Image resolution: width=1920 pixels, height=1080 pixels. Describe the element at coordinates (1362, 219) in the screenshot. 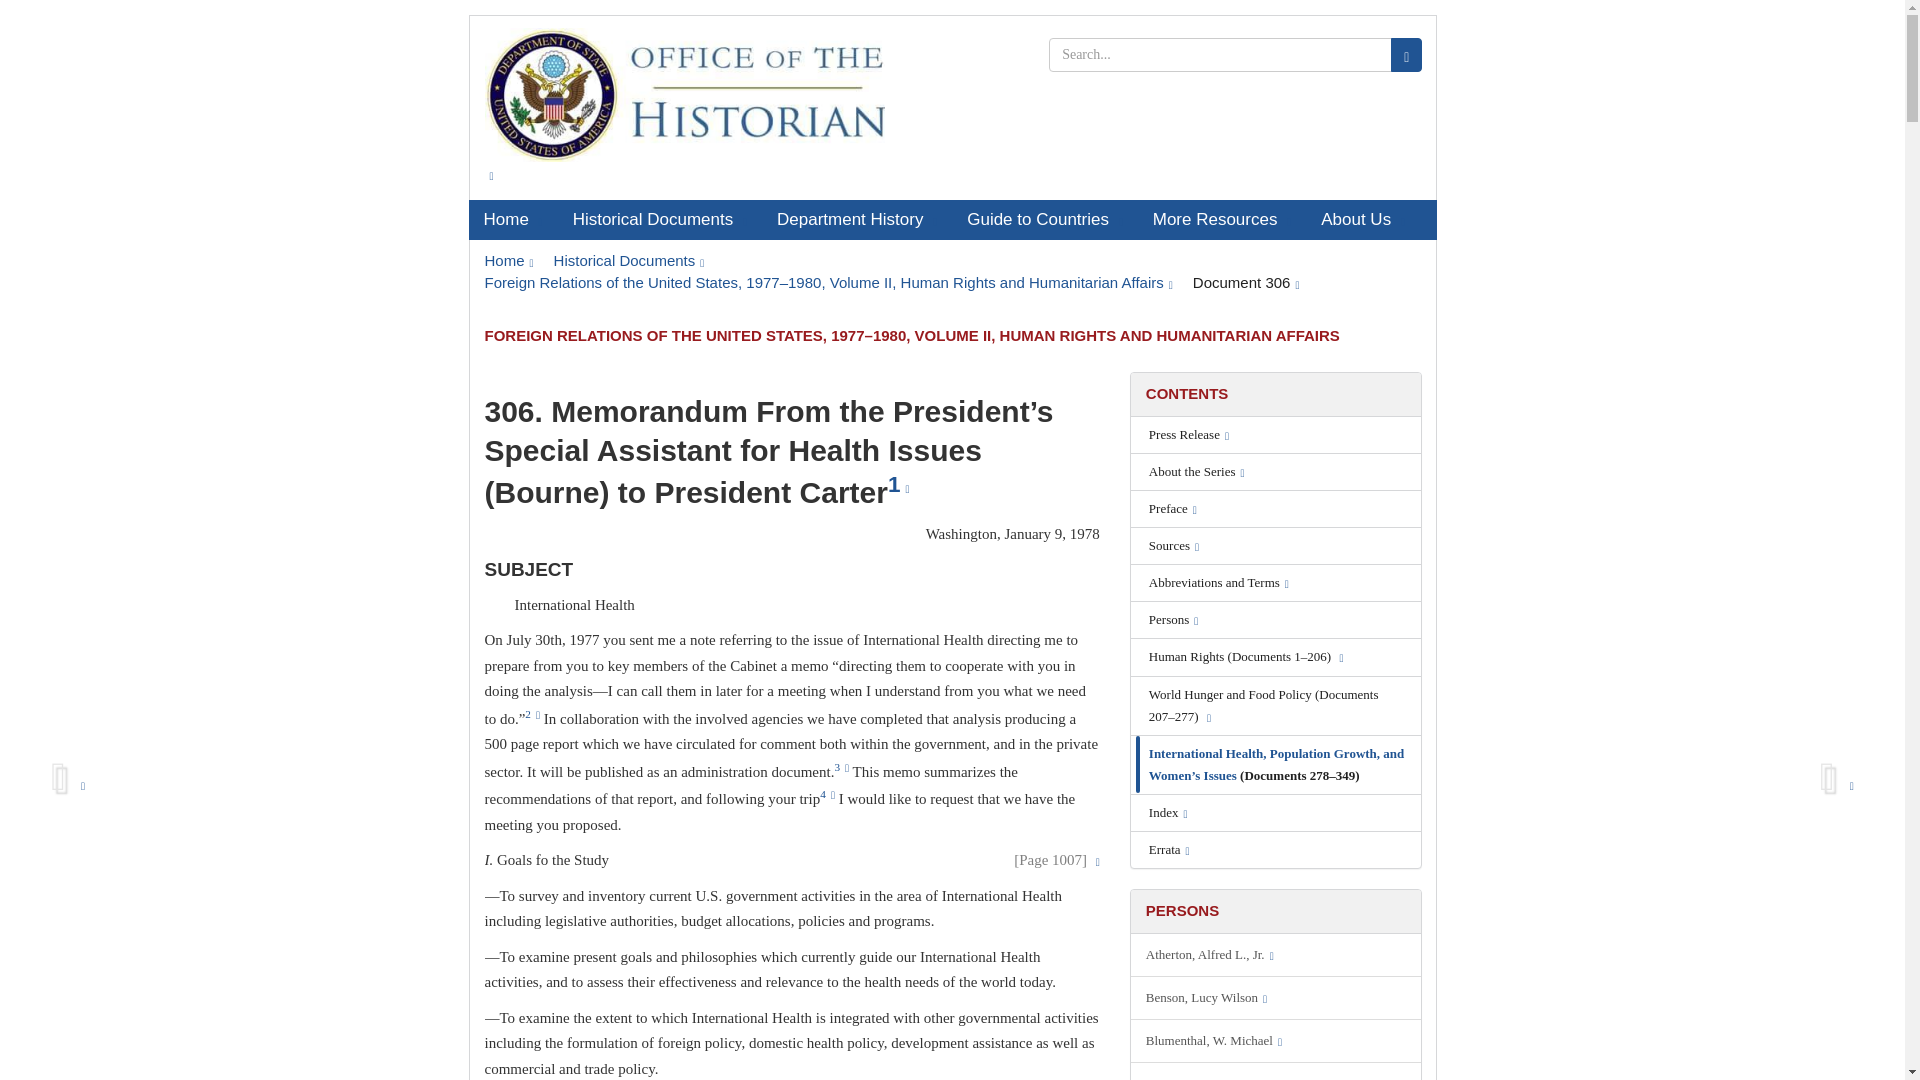

I see `About Us` at that location.